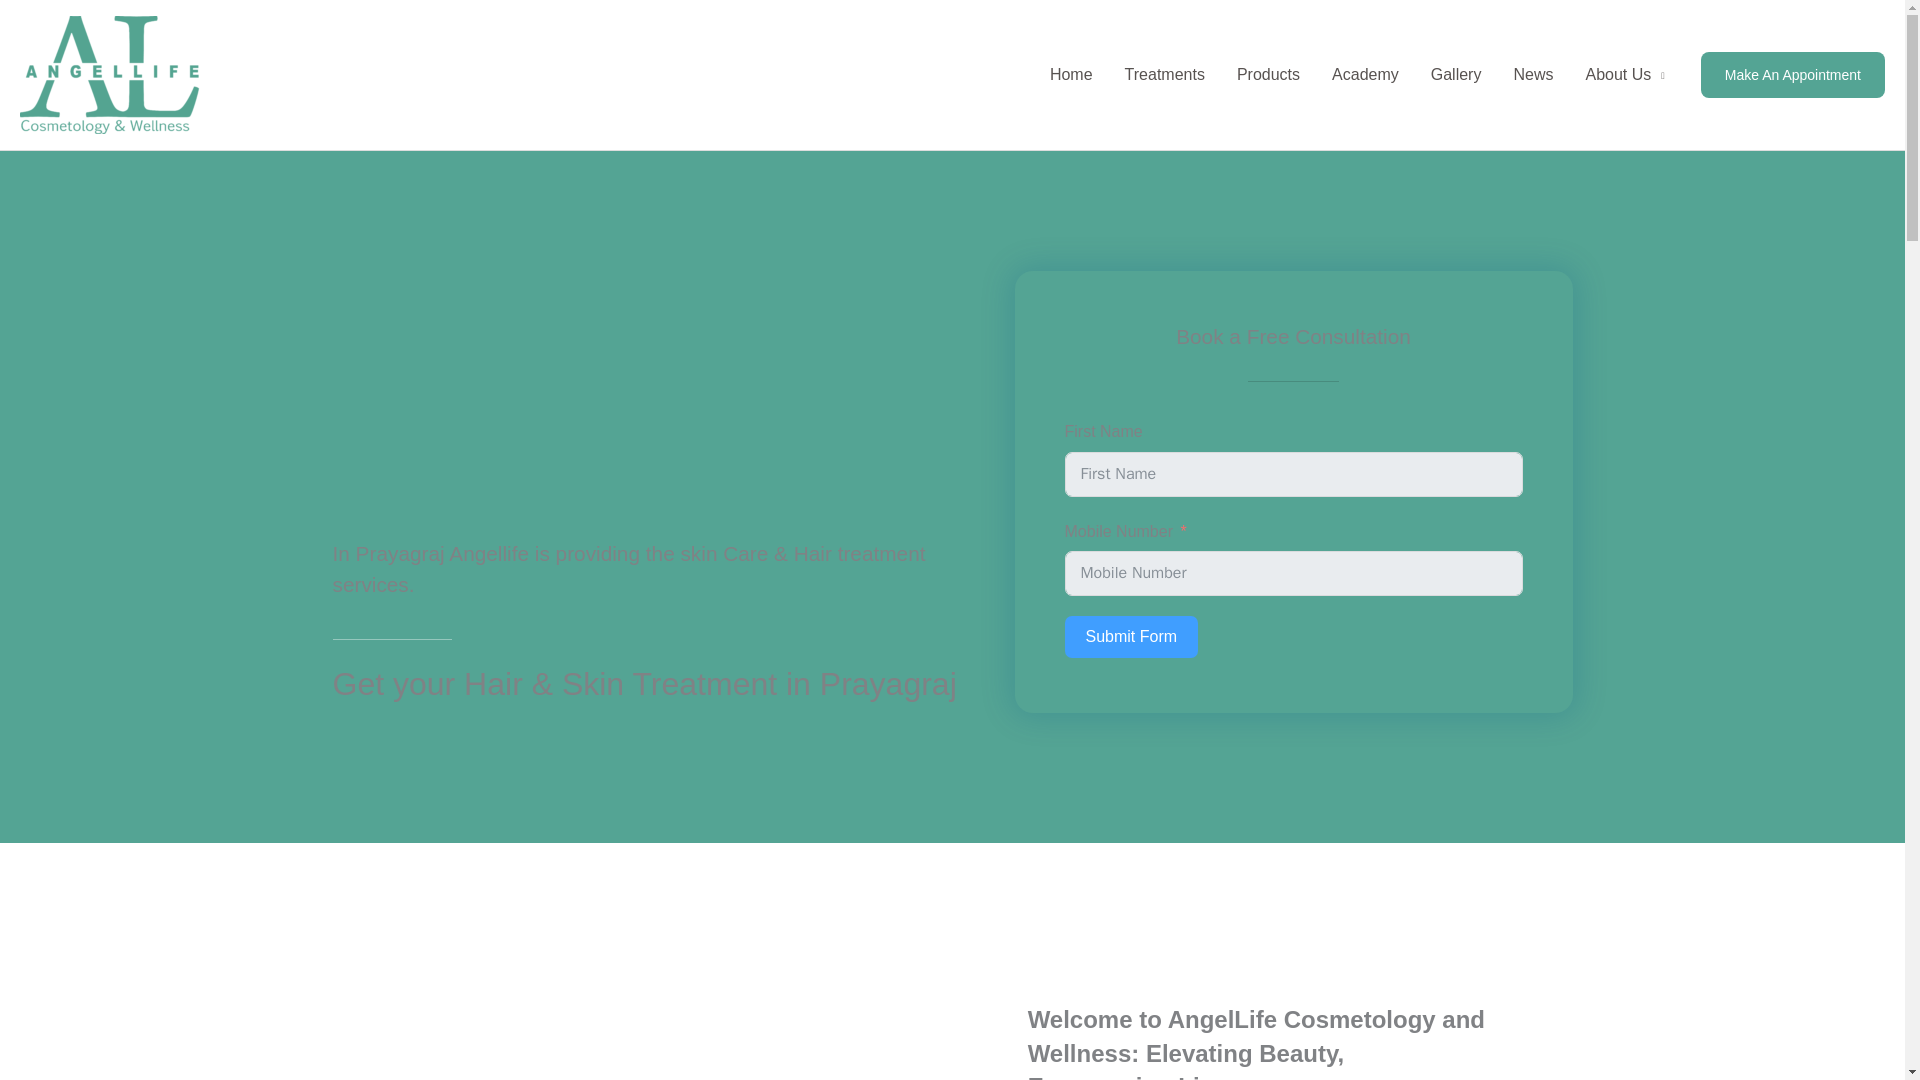  Describe the element at coordinates (1456, 74) in the screenshot. I see `Gallery` at that location.